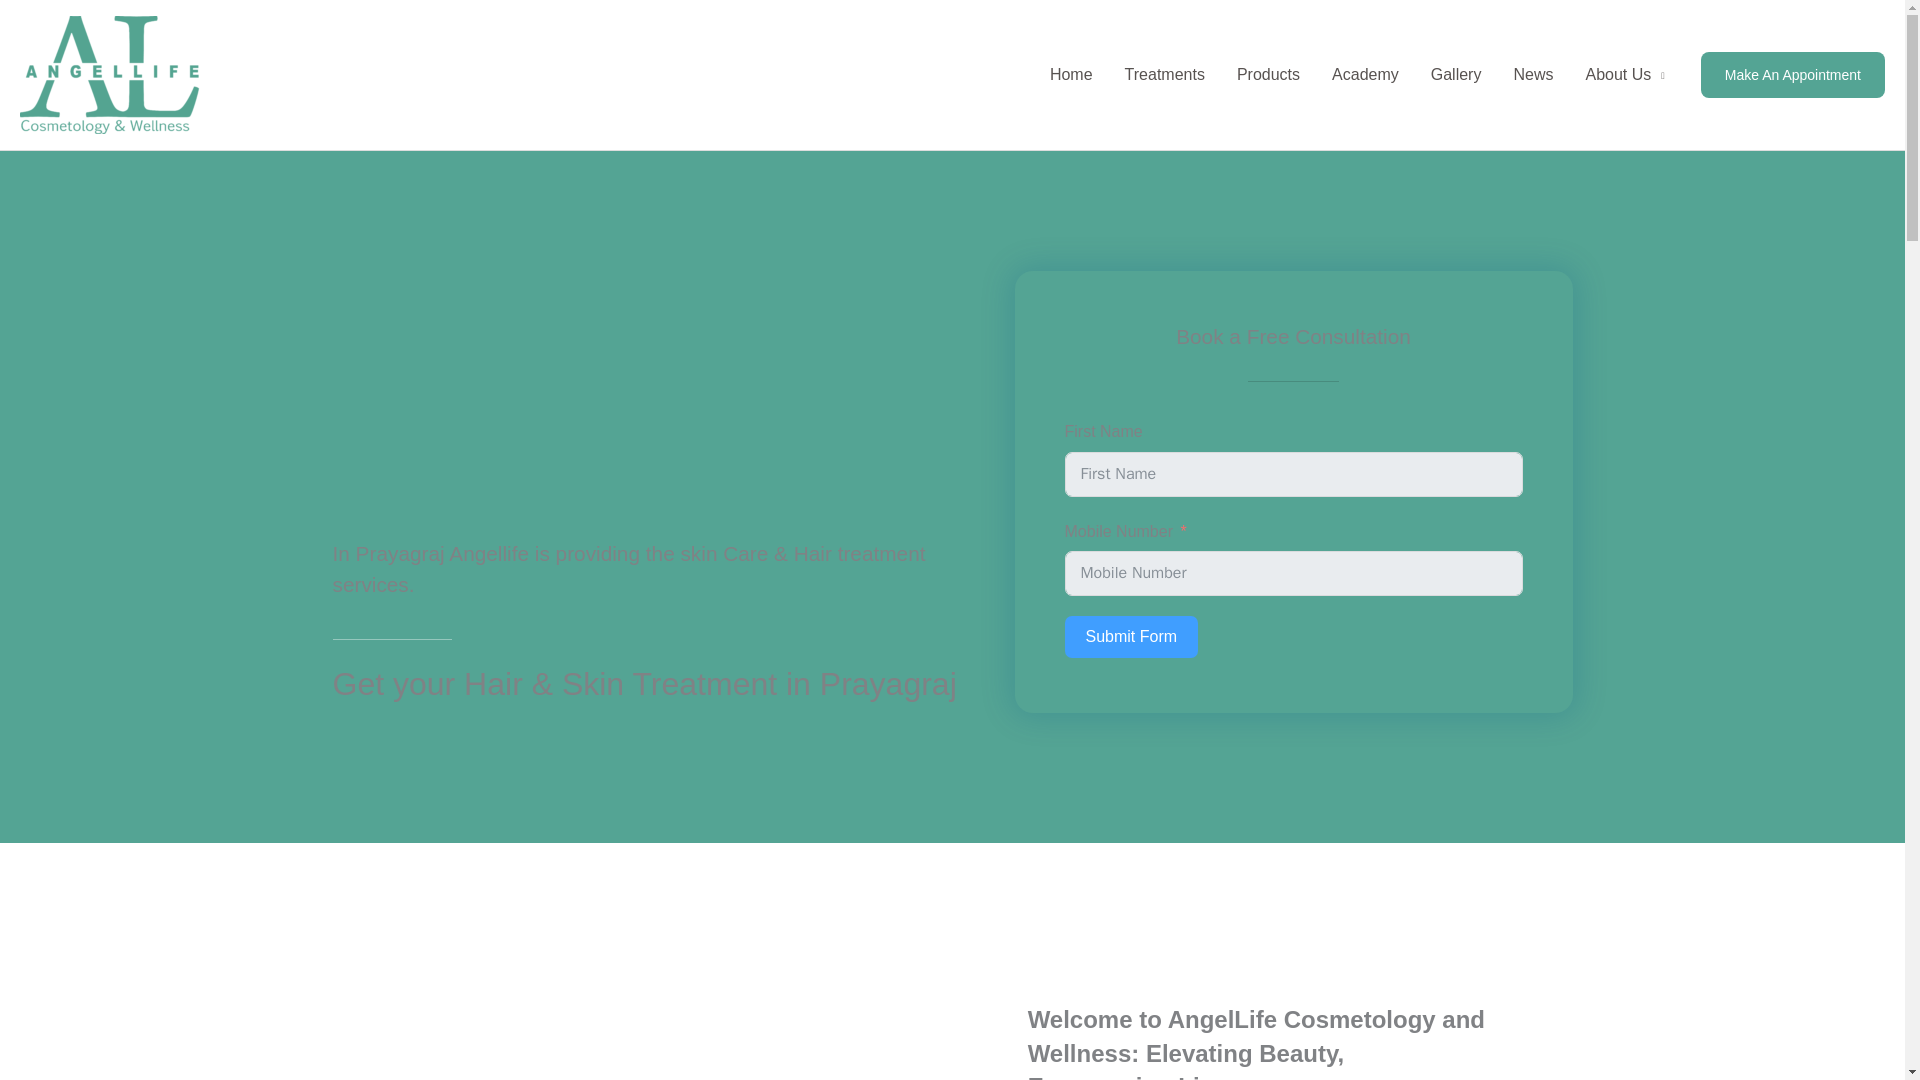  Describe the element at coordinates (1456, 74) in the screenshot. I see `Gallery` at that location.